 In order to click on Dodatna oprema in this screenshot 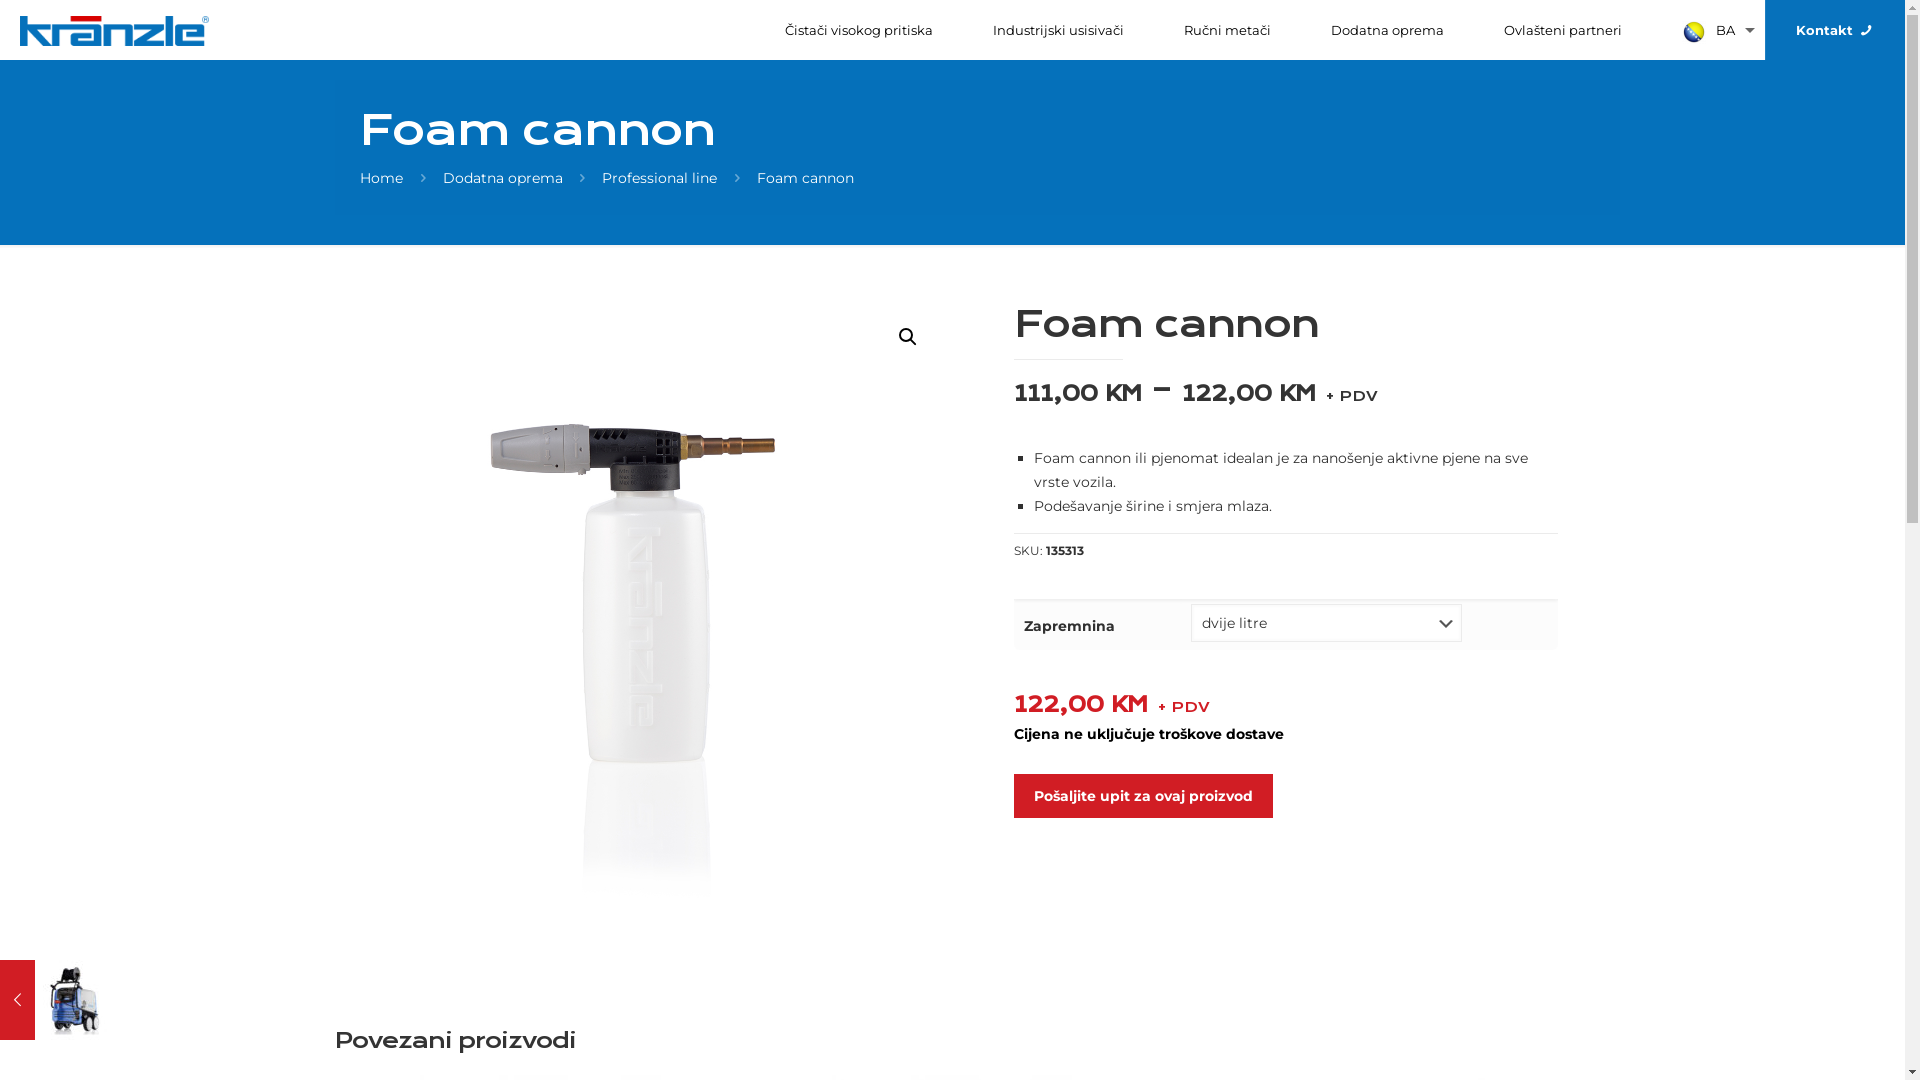, I will do `click(503, 178)`.